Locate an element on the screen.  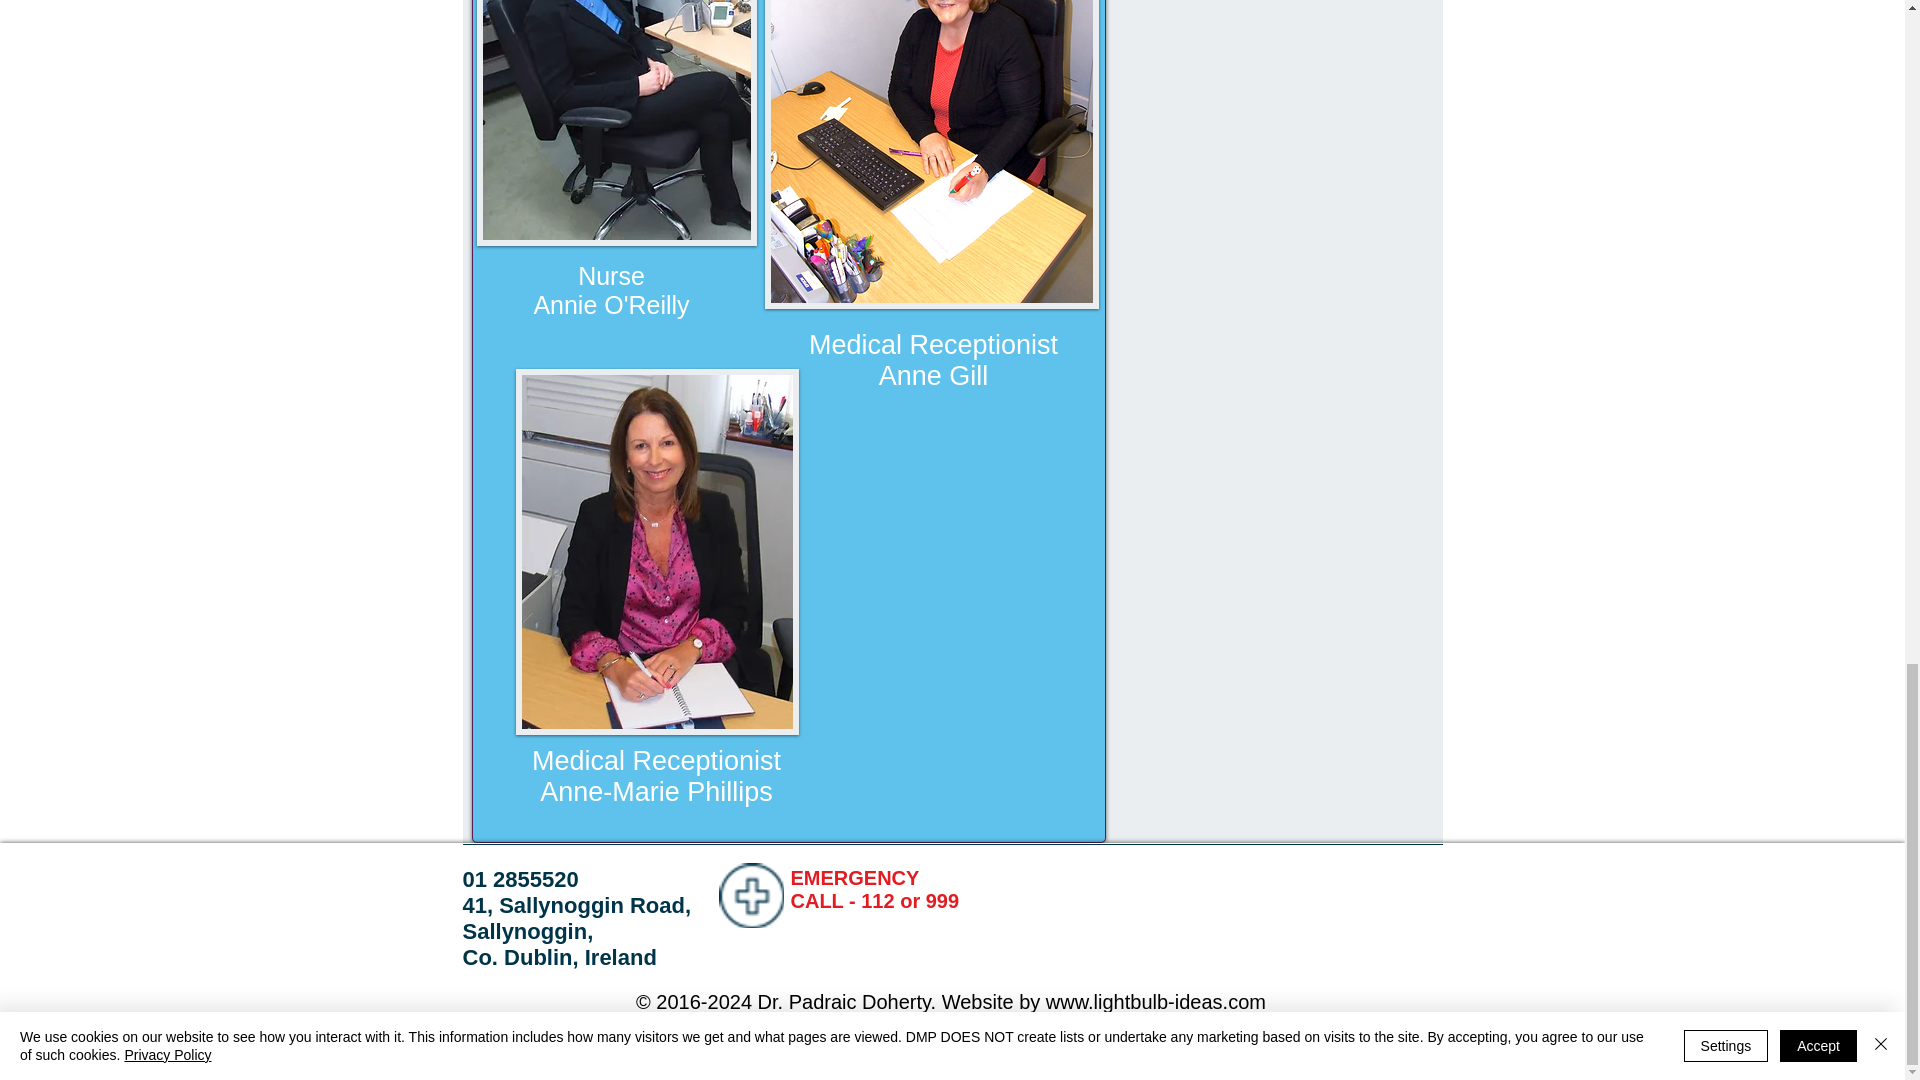
Screen Shot 2015-12-02 at 3.47.32 p.m..png is located at coordinates (931, 154).